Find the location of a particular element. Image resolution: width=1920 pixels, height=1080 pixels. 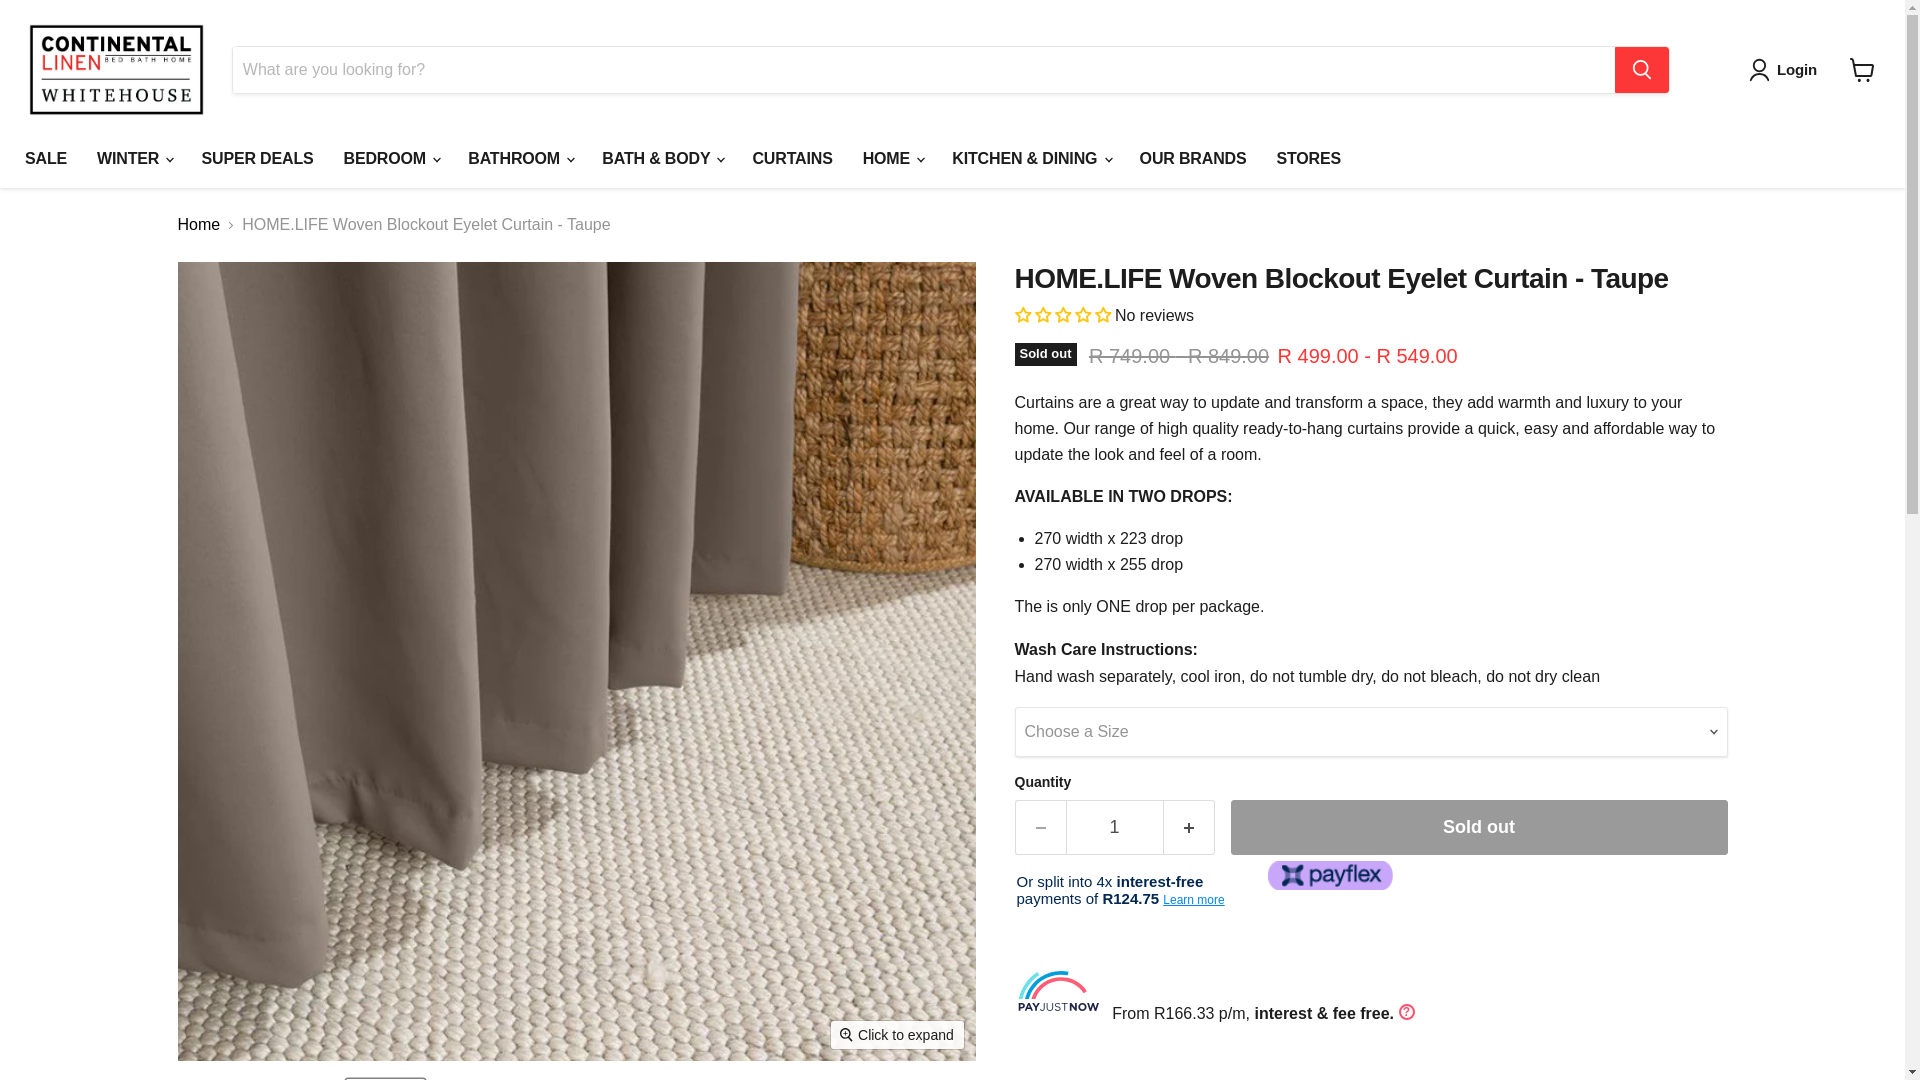

View cart is located at coordinates (1862, 69).